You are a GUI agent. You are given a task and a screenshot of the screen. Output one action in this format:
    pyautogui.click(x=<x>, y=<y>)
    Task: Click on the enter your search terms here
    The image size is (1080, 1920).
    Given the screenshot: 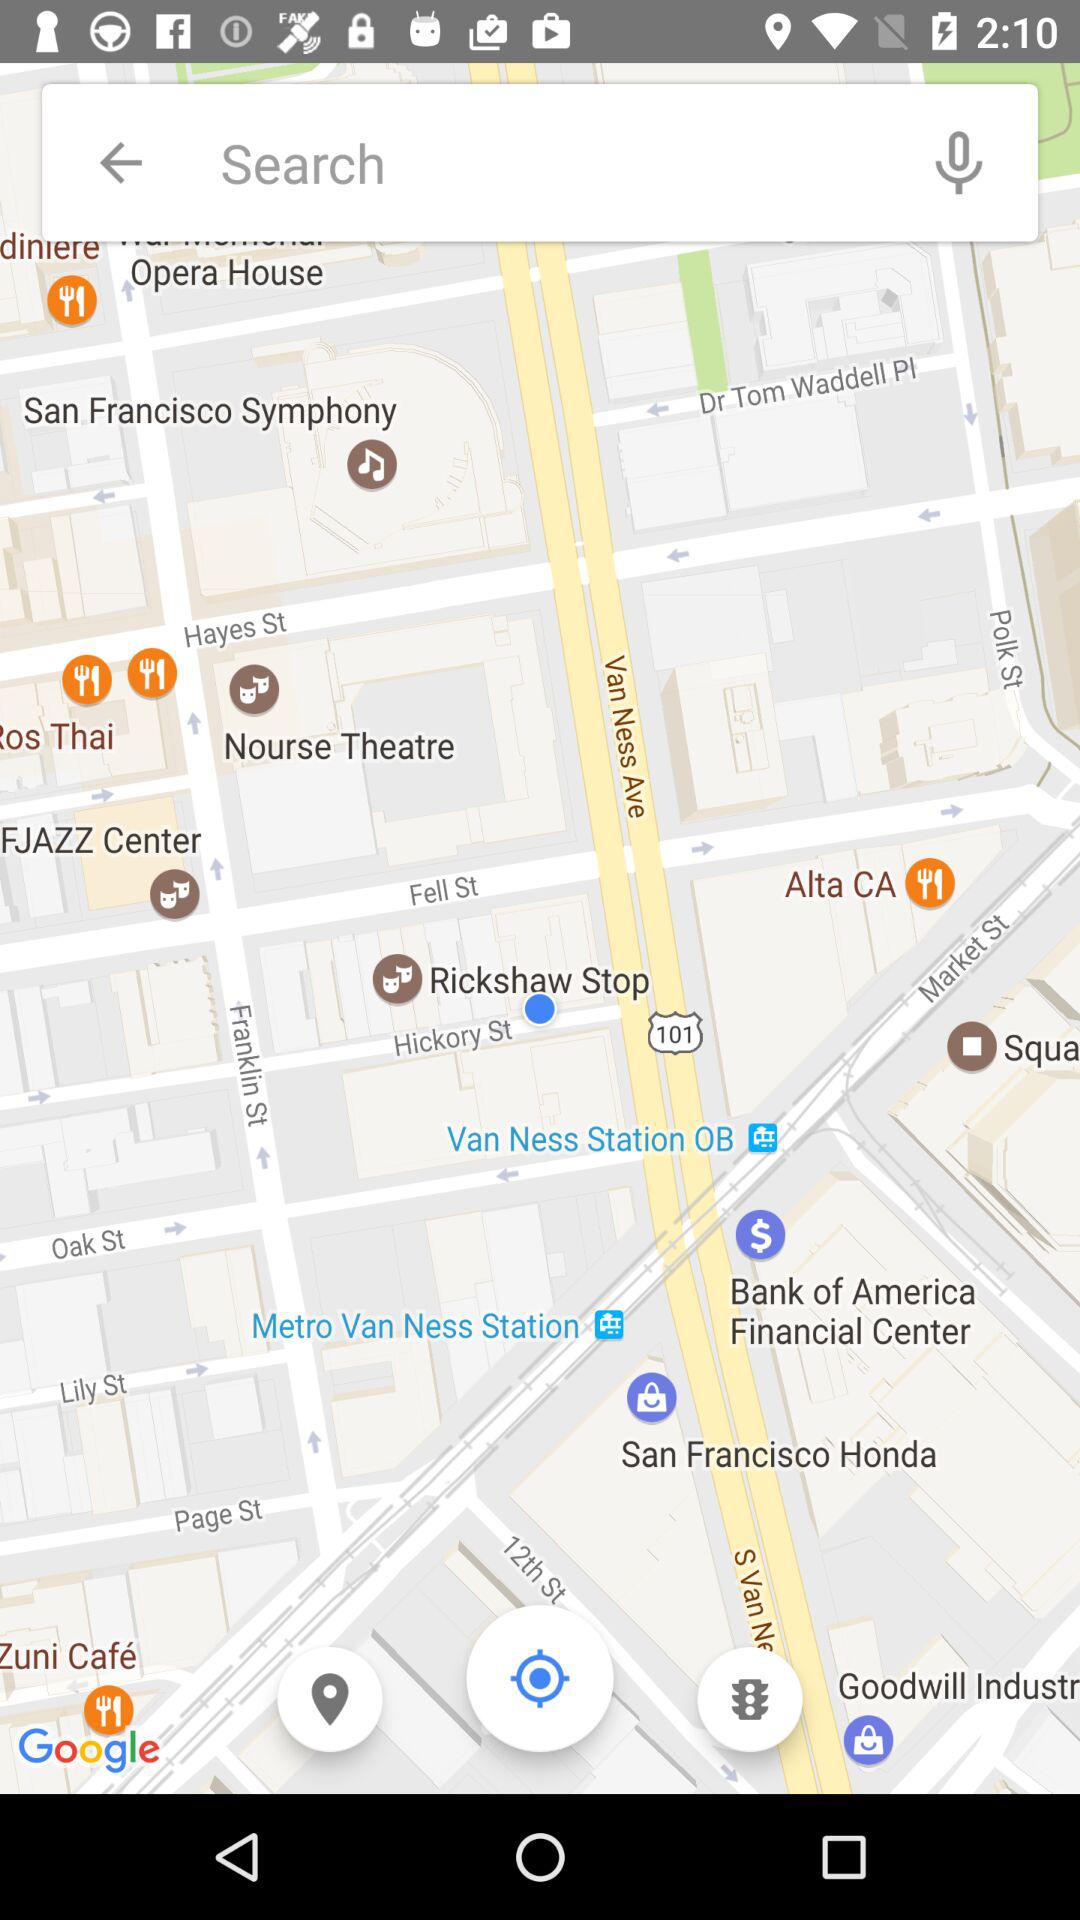 What is the action you would take?
    pyautogui.click(x=550, y=162)
    